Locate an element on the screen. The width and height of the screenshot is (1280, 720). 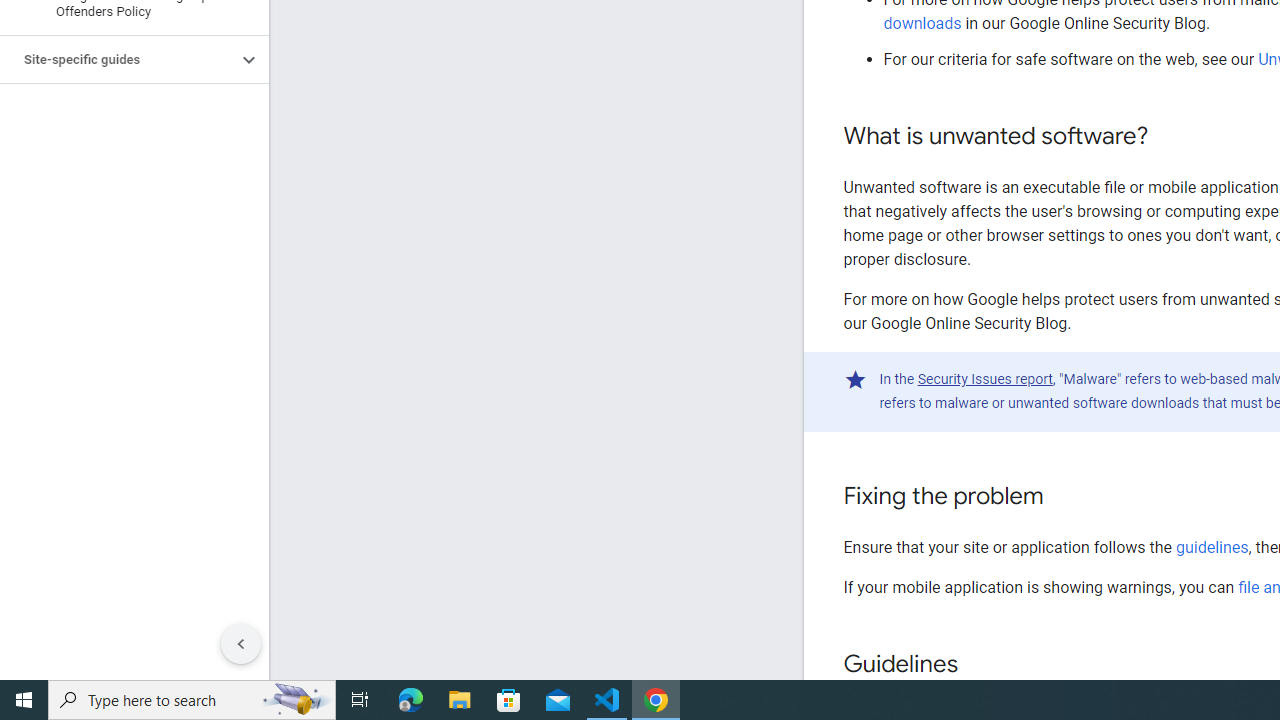
Security Issues report is located at coordinates (984, 379).